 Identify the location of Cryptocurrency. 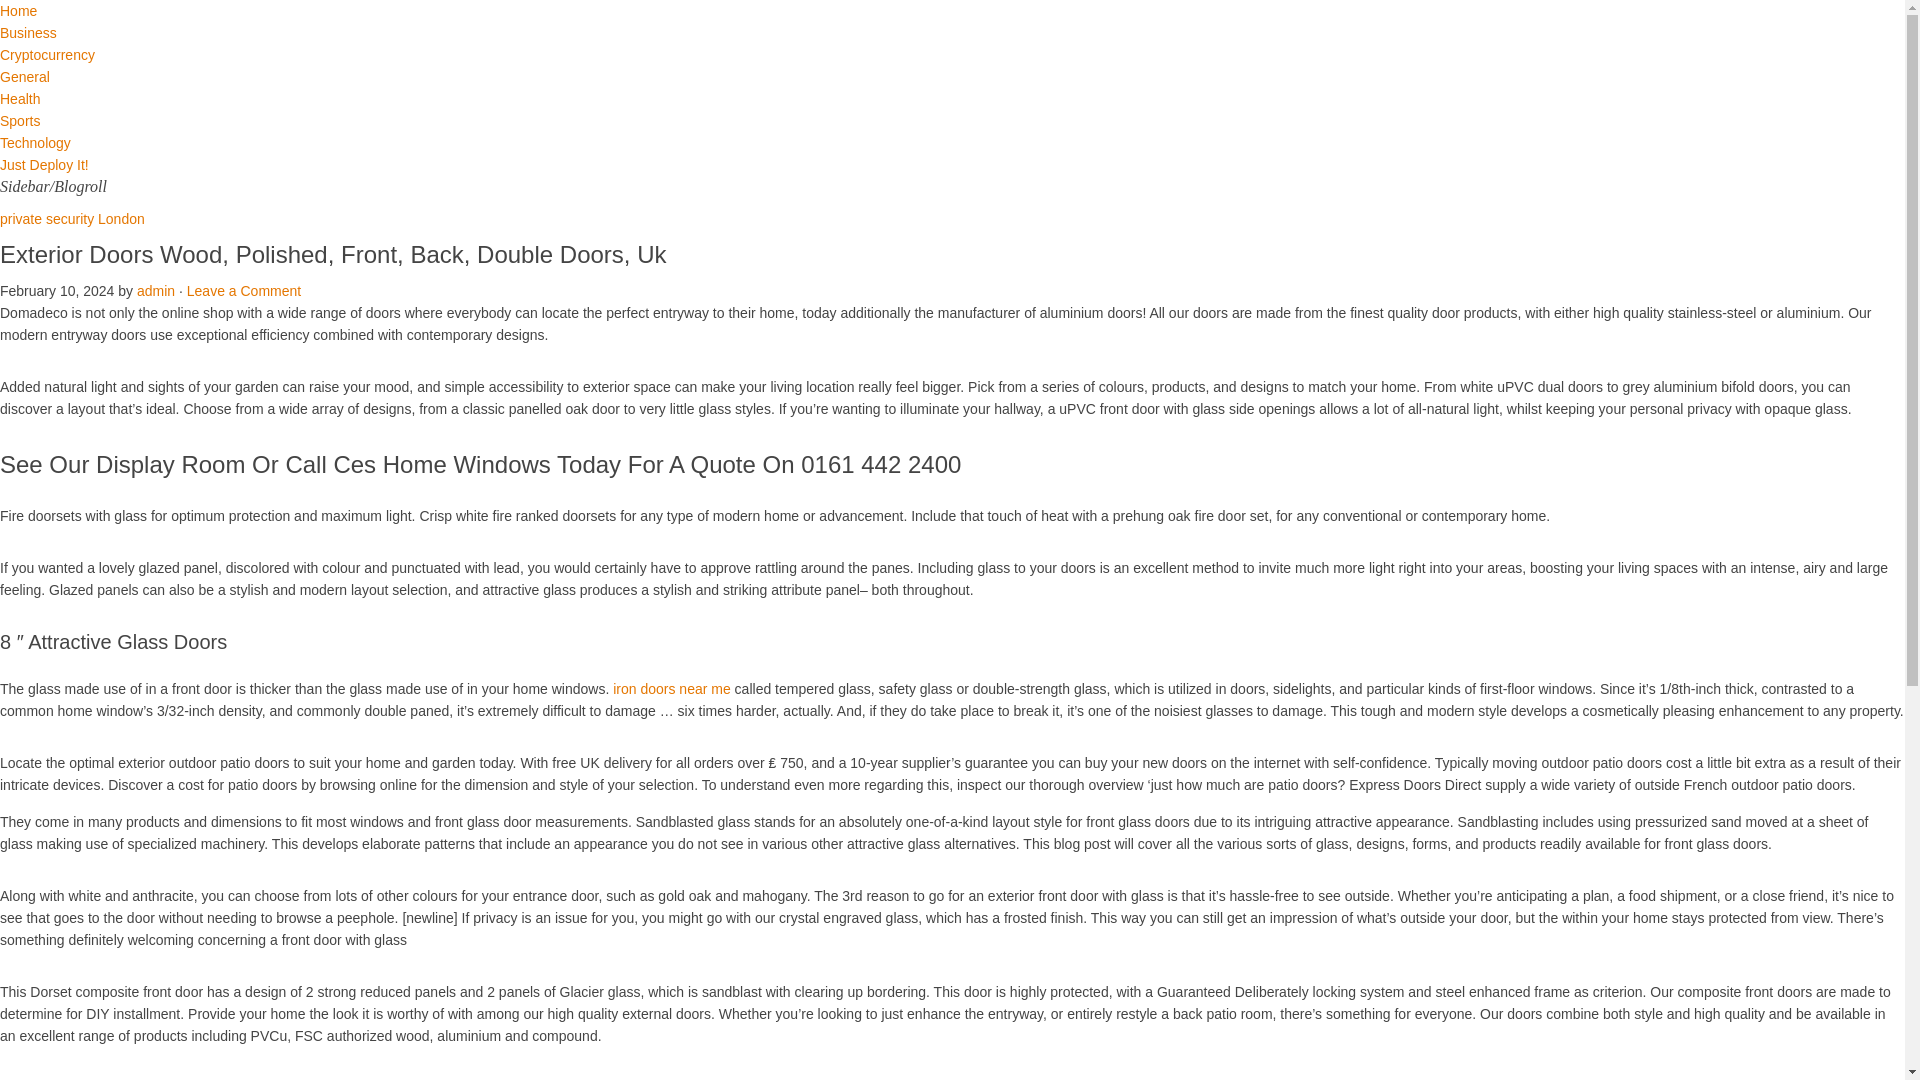
(47, 54).